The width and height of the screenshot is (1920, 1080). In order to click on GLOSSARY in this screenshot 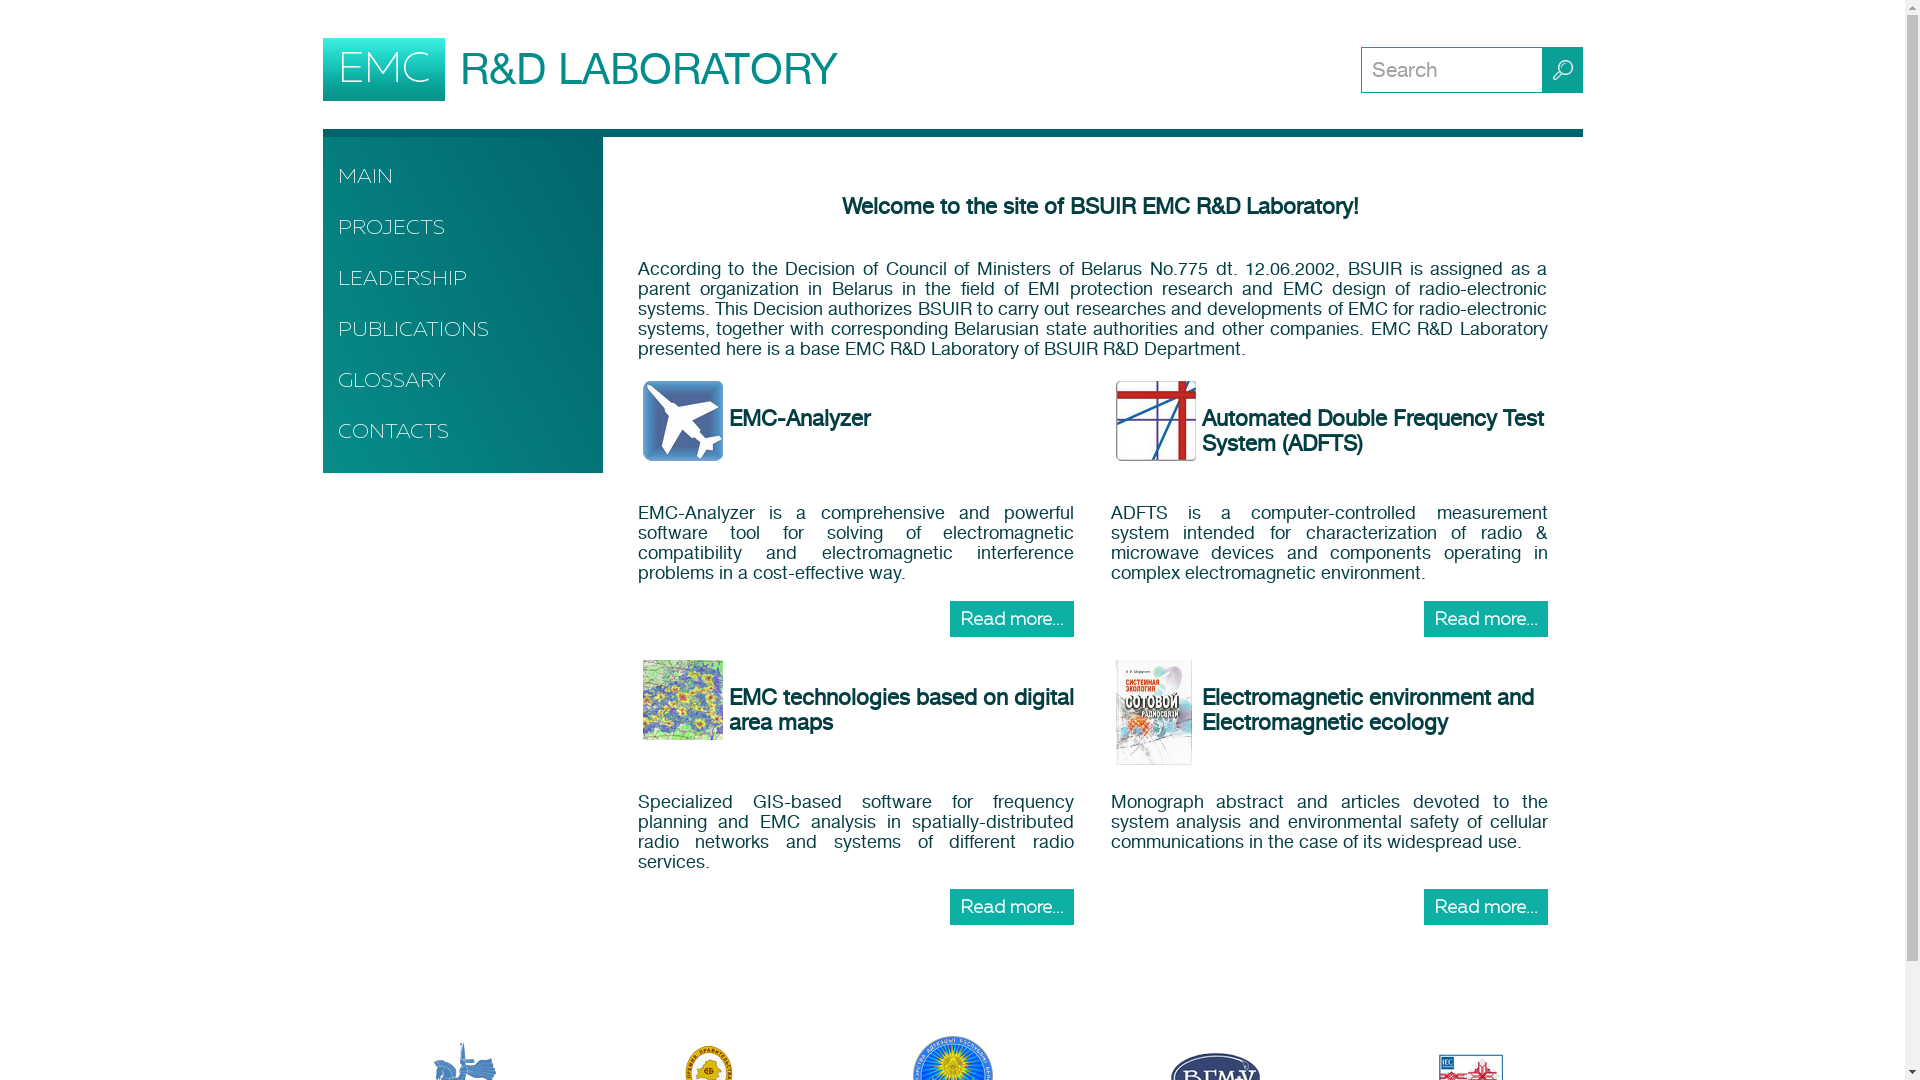, I will do `click(462, 382)`.